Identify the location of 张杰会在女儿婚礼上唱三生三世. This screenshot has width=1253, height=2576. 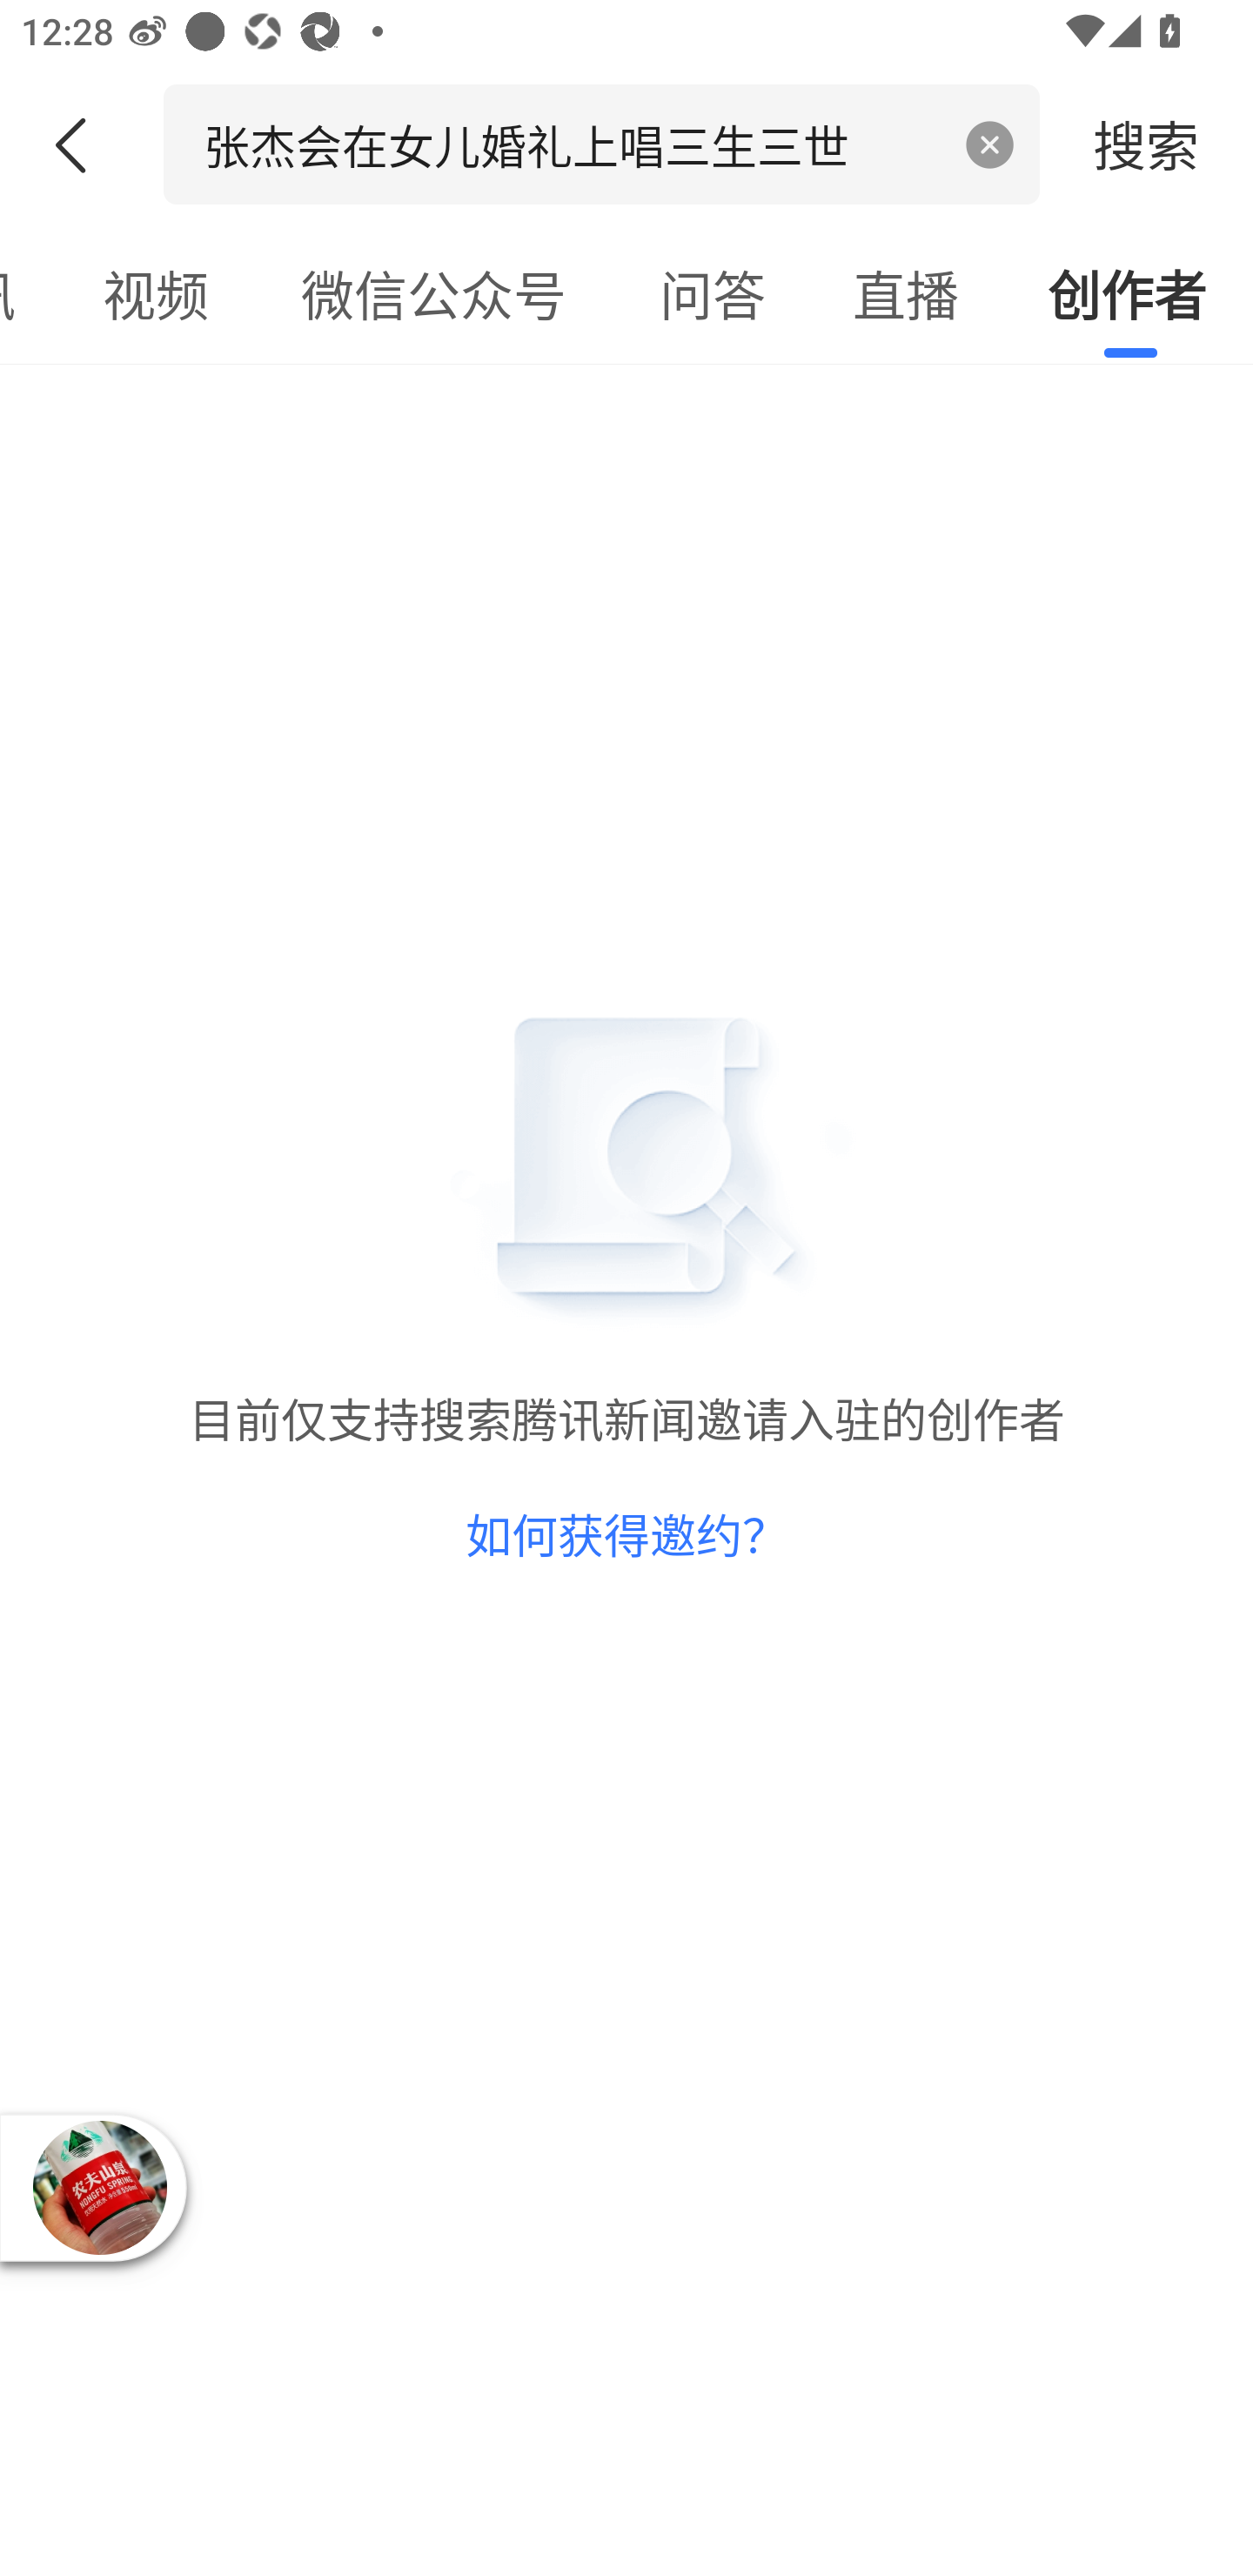
(571, 144).